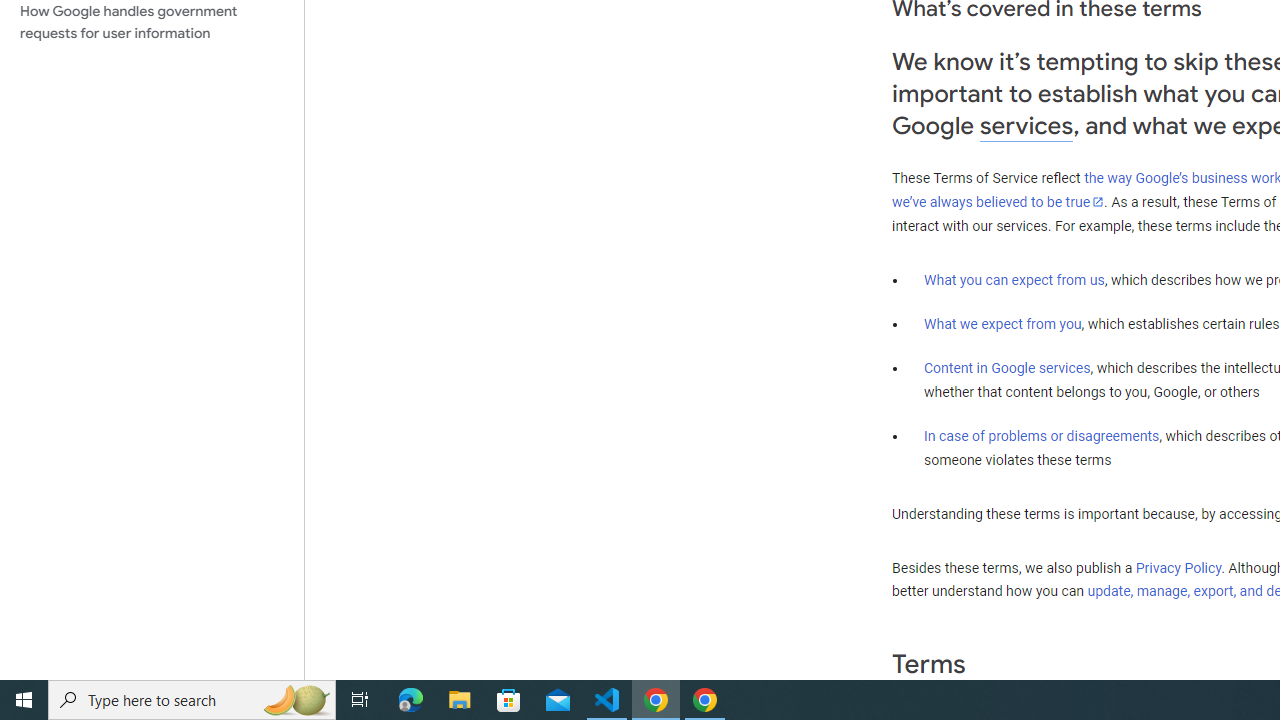  I want to click on What we expect from you, so click(1002, 324).